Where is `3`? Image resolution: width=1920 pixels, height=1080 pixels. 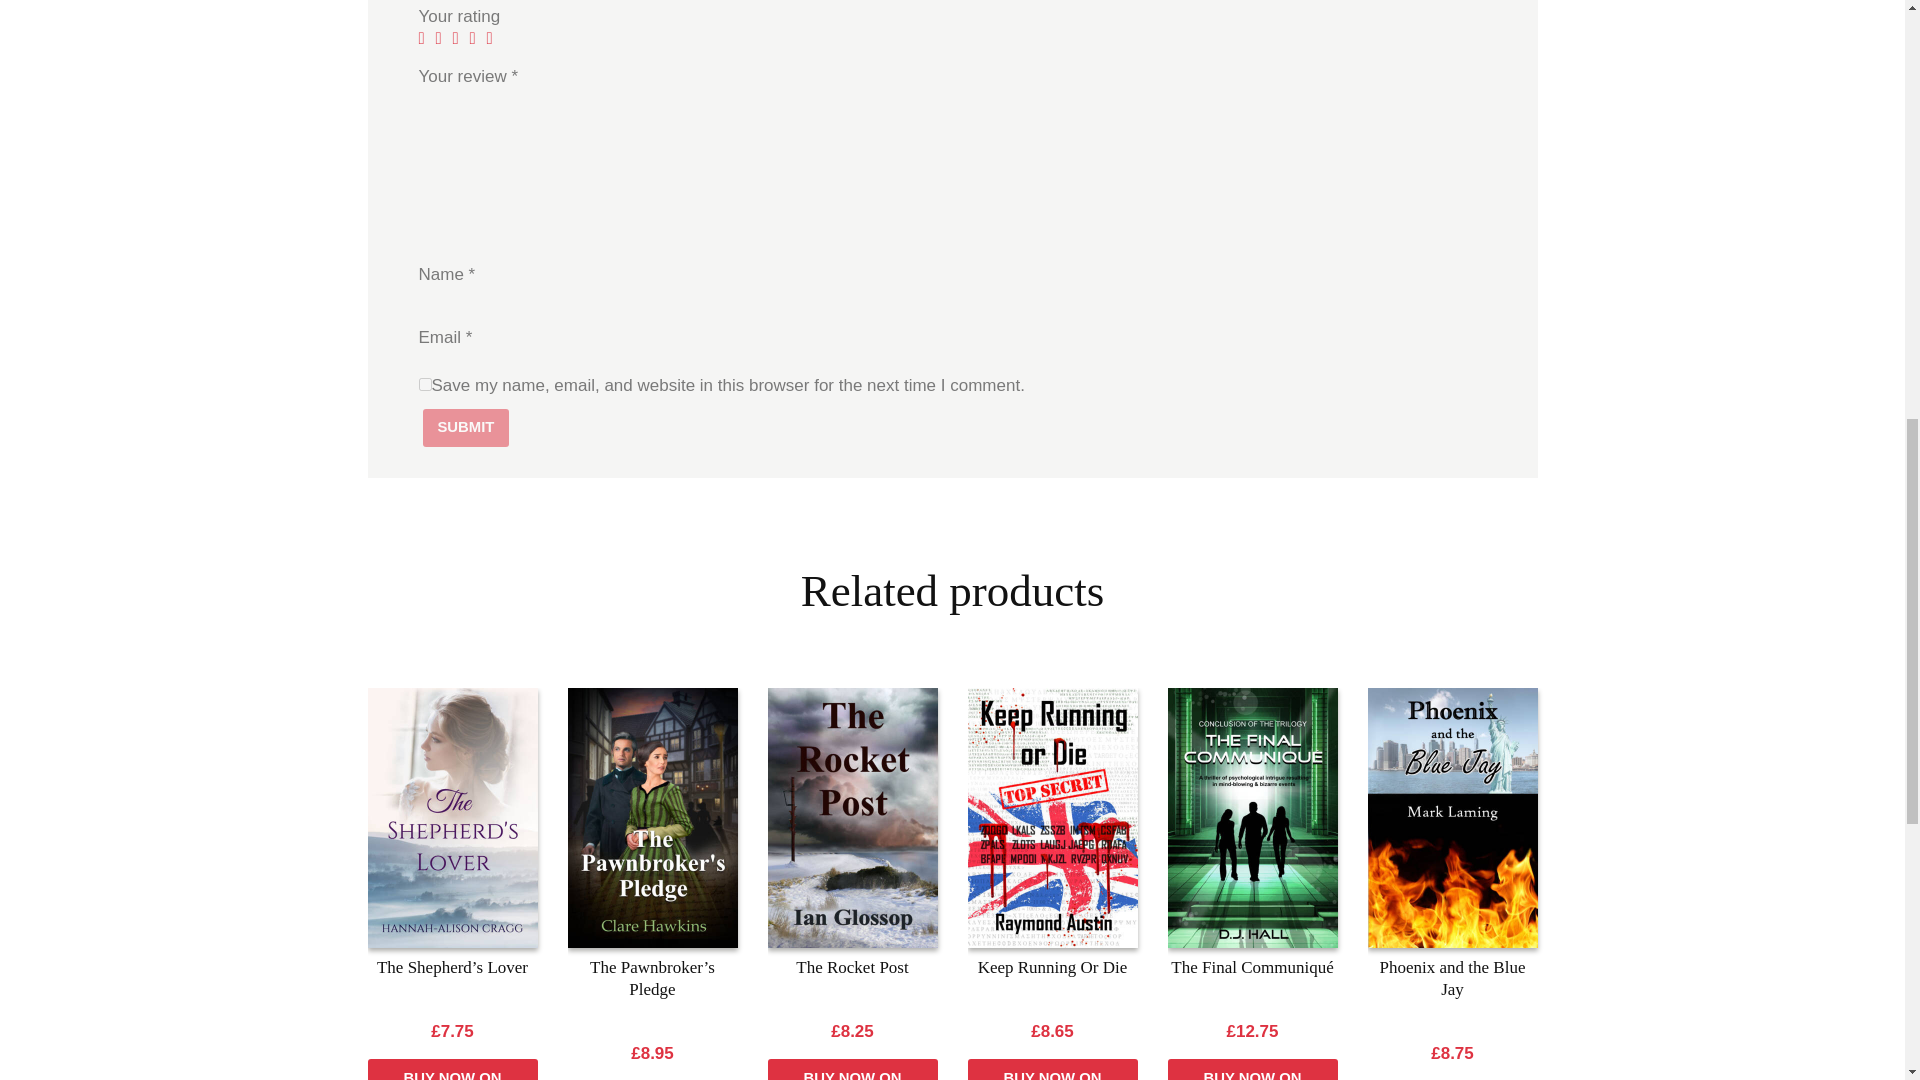
3 is located at coordinates (460, 38).